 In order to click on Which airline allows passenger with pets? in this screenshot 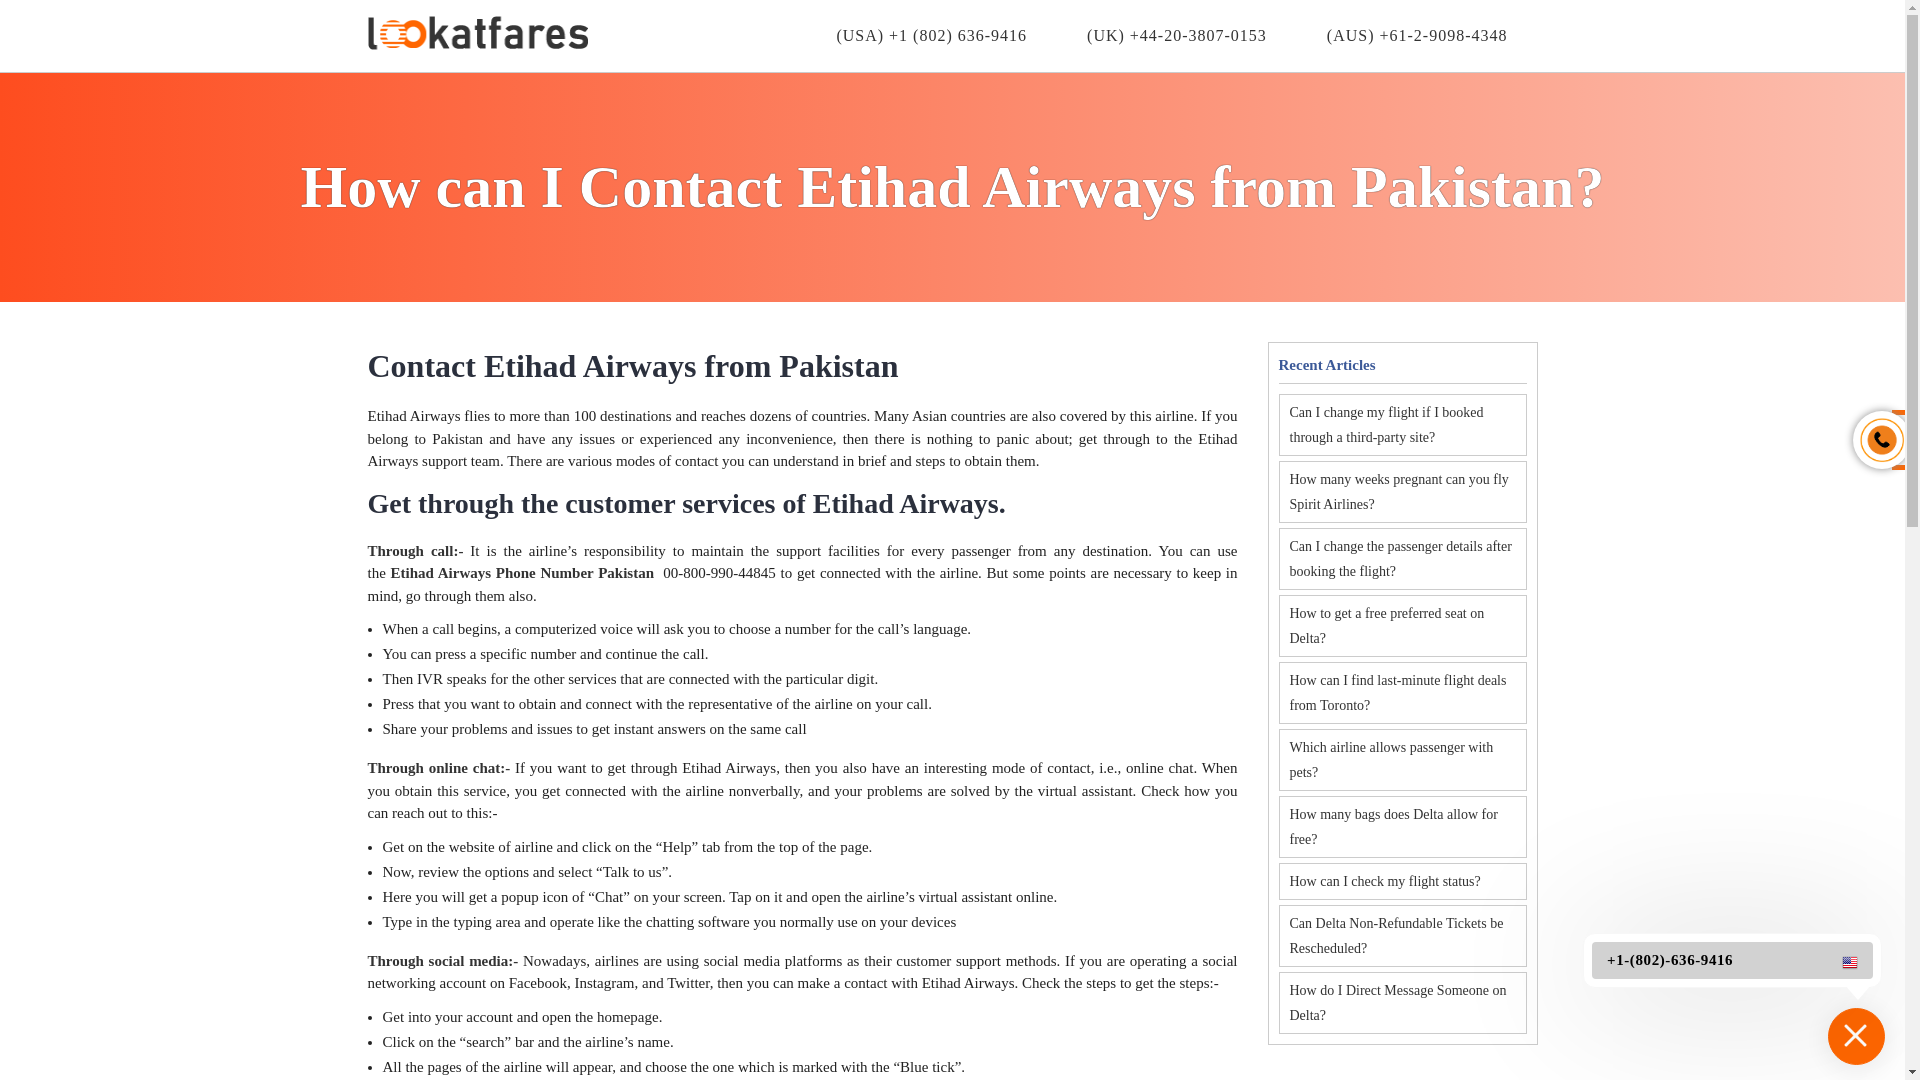, I will do `click(1402, 760)`.